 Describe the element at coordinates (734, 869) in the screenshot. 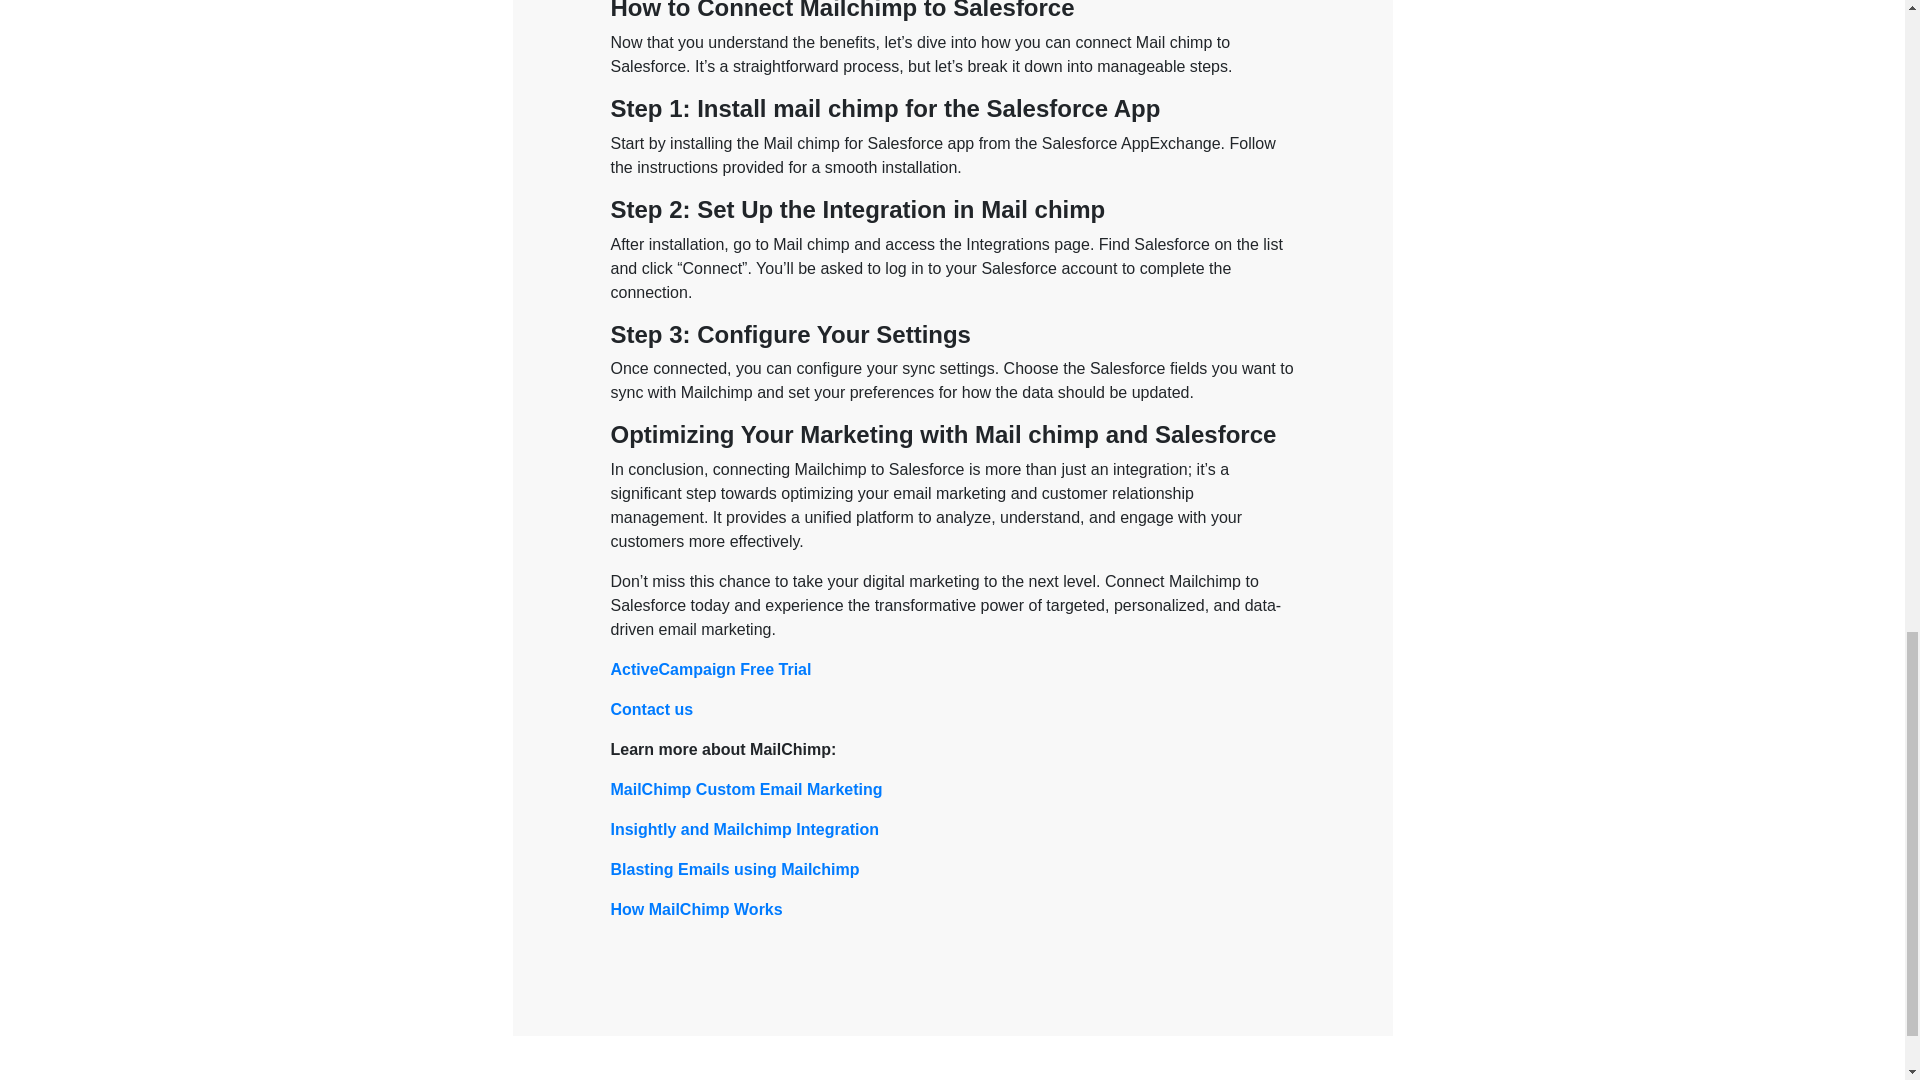

I see `Blasting Emails using Mailchimp` at that location.